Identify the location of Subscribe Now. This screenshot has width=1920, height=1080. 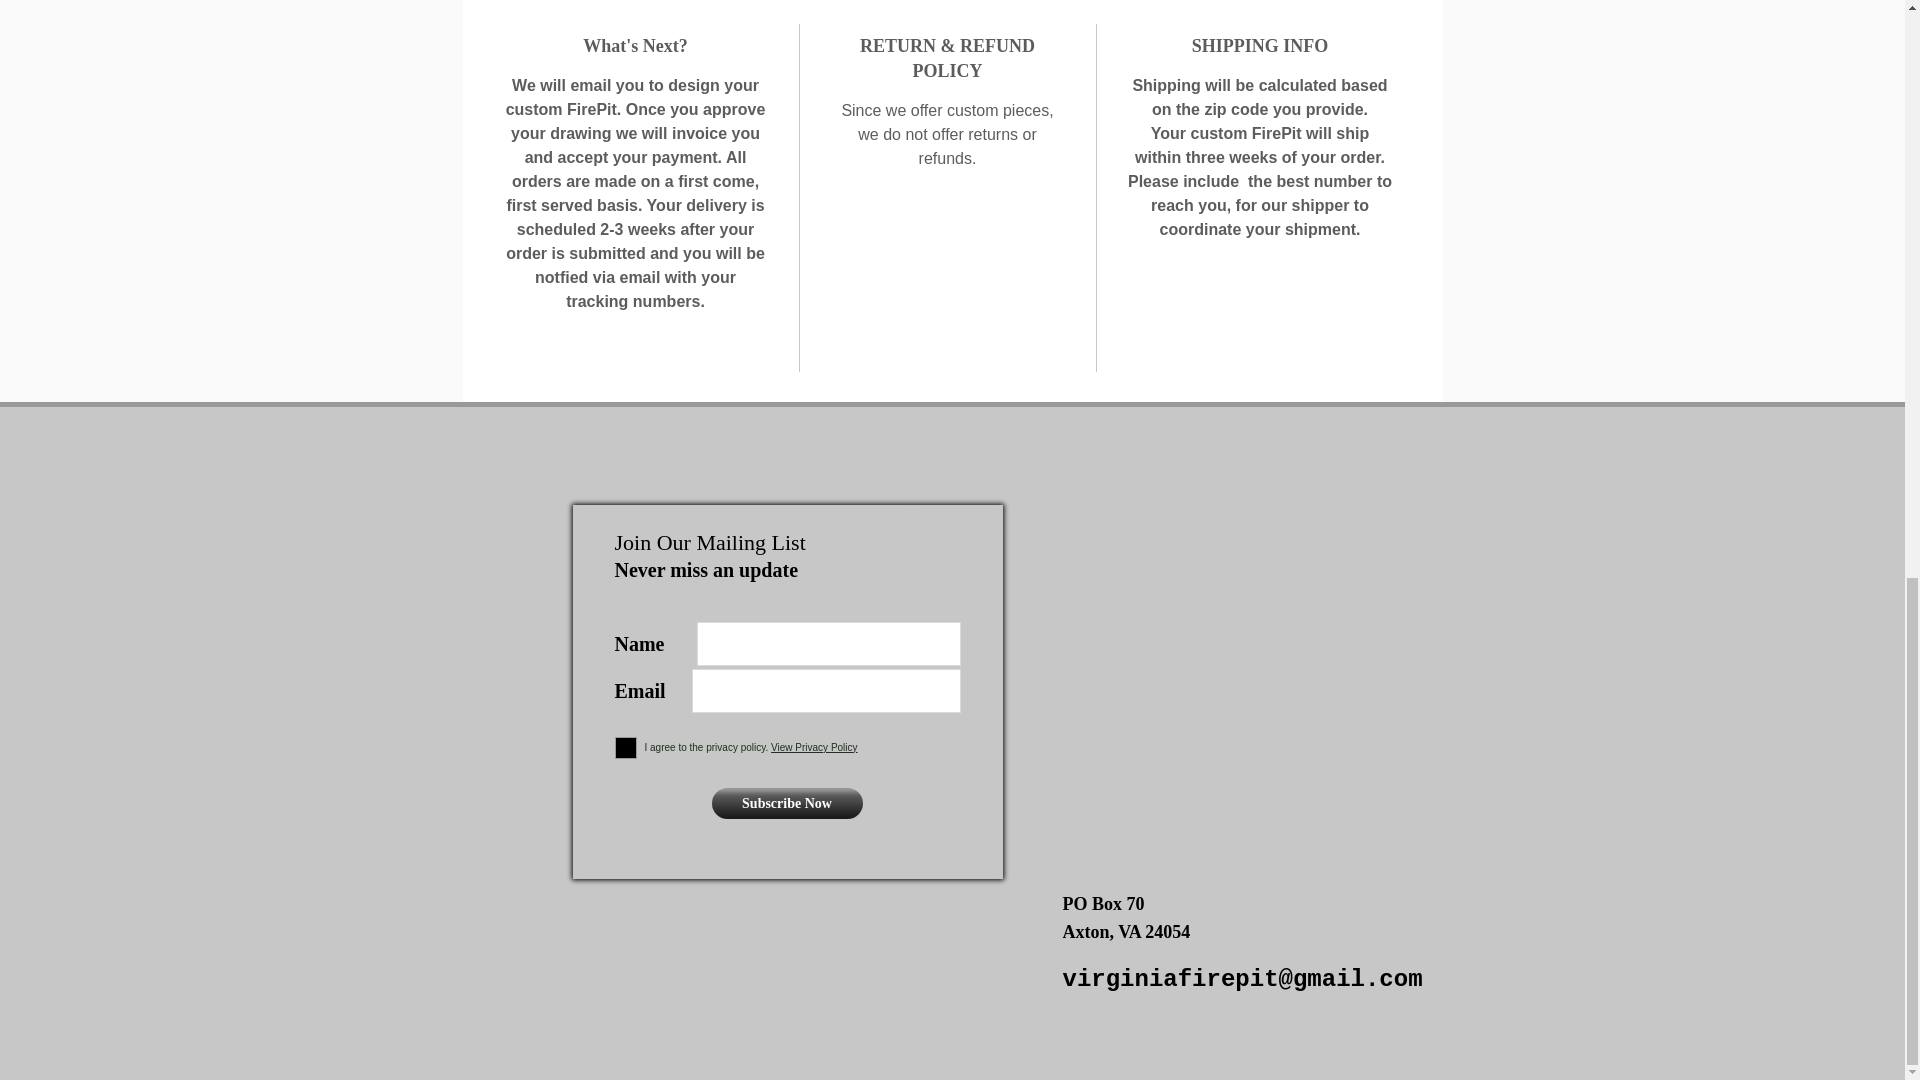
(787, 803).